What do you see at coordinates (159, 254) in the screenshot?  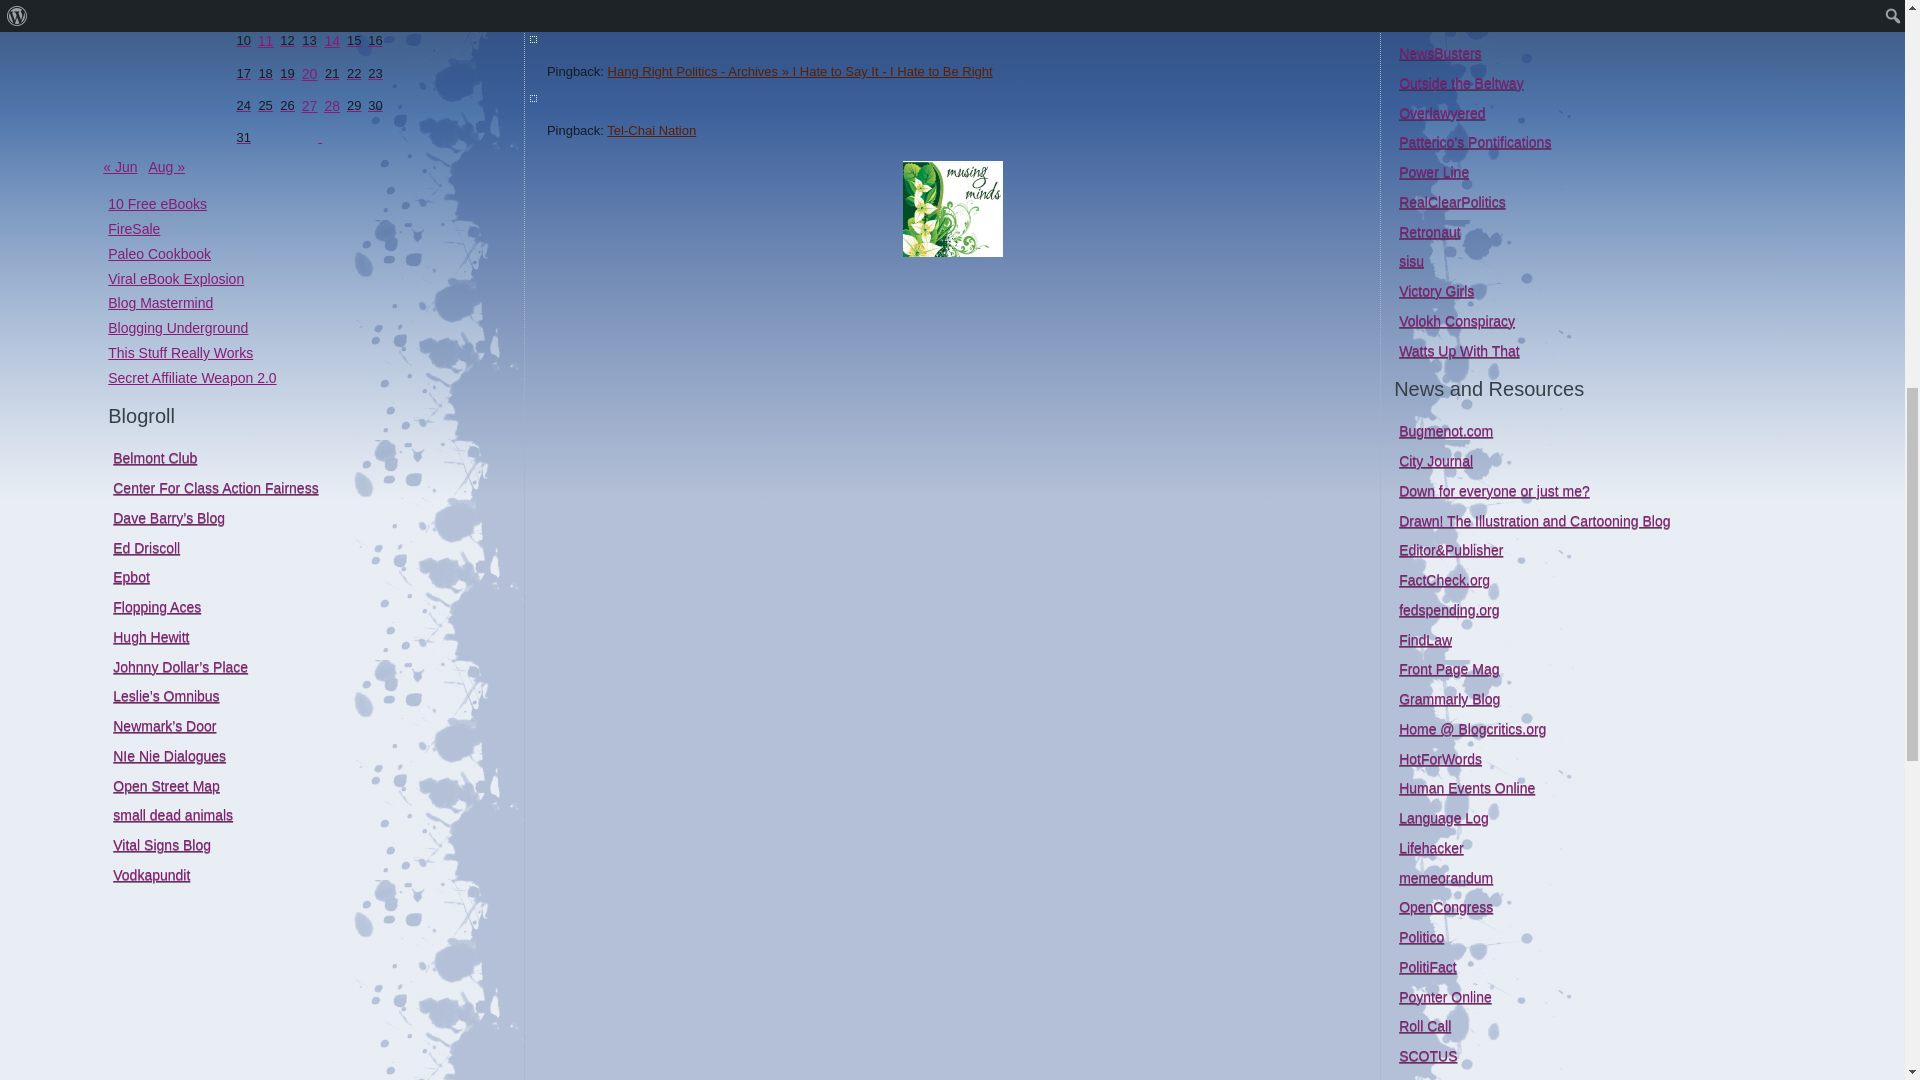 I see `Paleo Cookbook` at bounding box center [159, 254].